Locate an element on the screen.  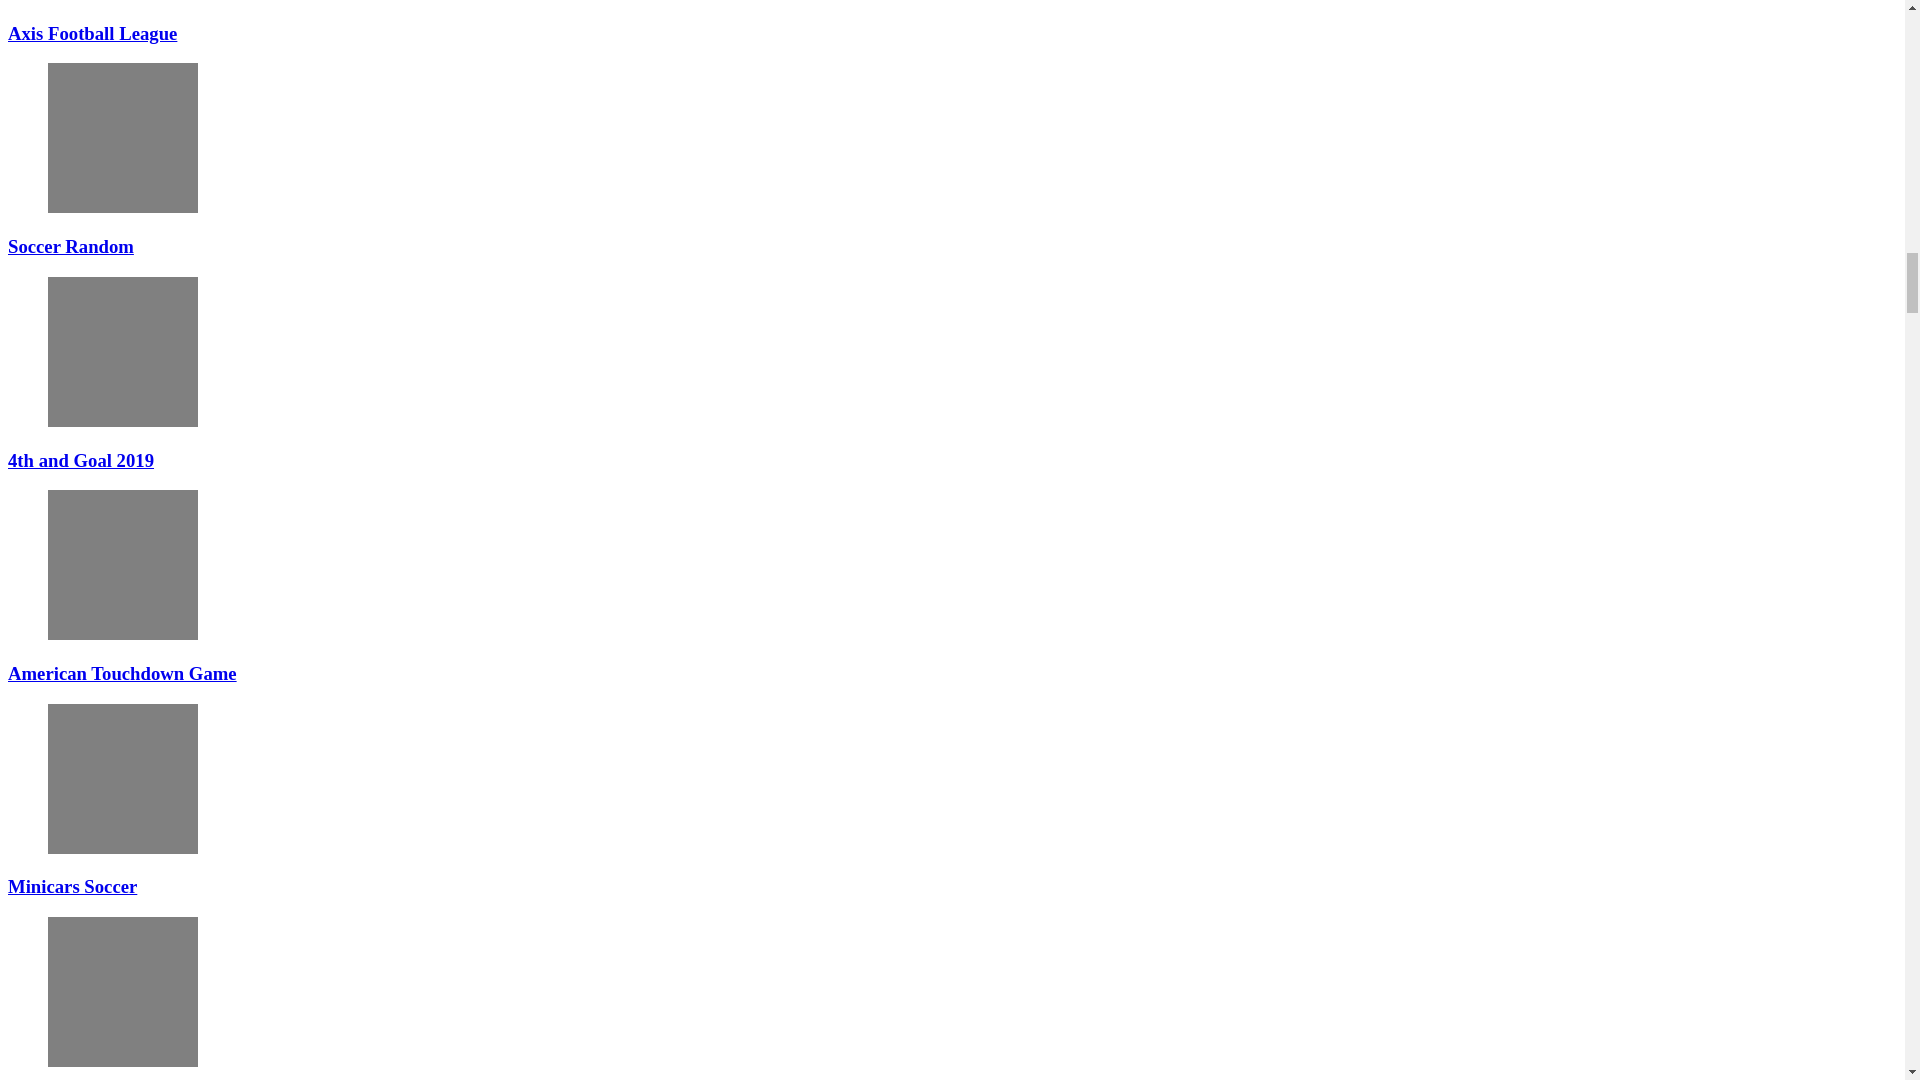
Soccer Random is located at coordinates (122, 137).